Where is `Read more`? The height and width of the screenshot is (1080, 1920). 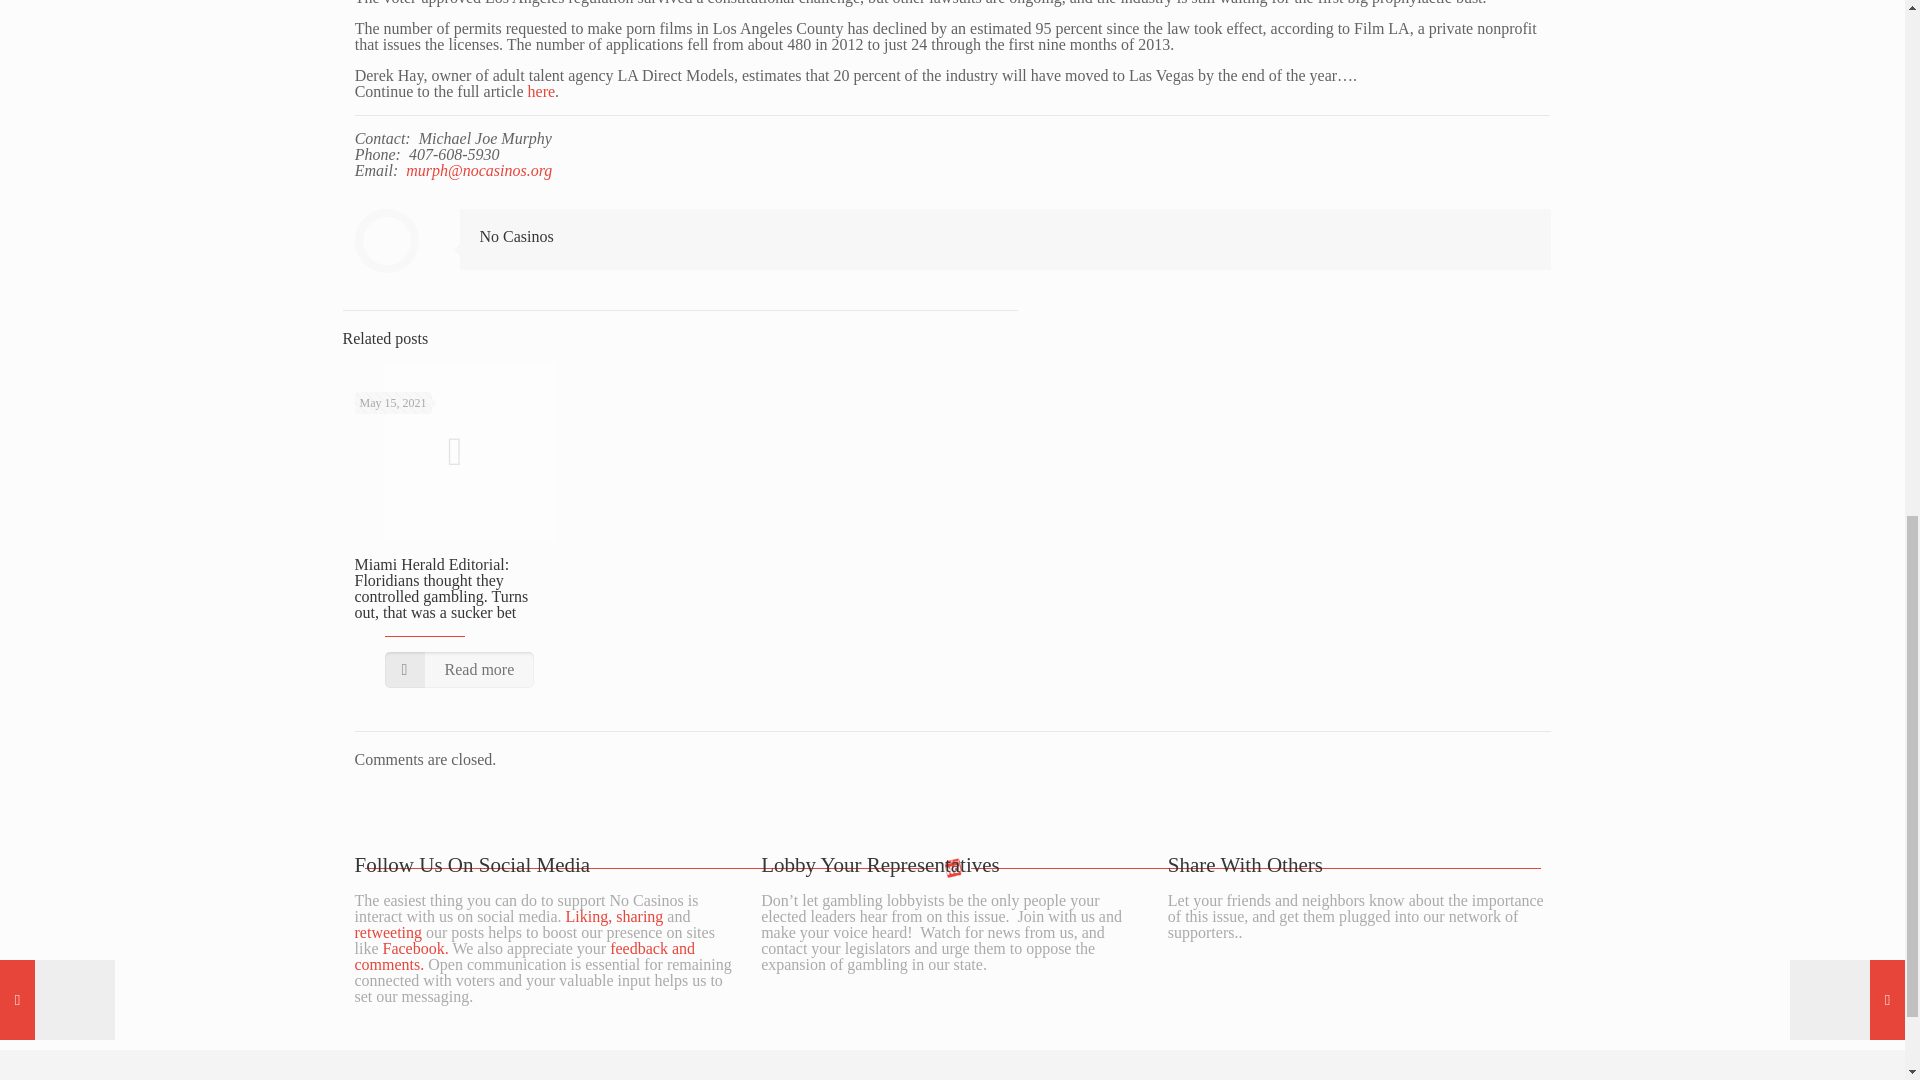
Read more is located at coordinates (458, 670).